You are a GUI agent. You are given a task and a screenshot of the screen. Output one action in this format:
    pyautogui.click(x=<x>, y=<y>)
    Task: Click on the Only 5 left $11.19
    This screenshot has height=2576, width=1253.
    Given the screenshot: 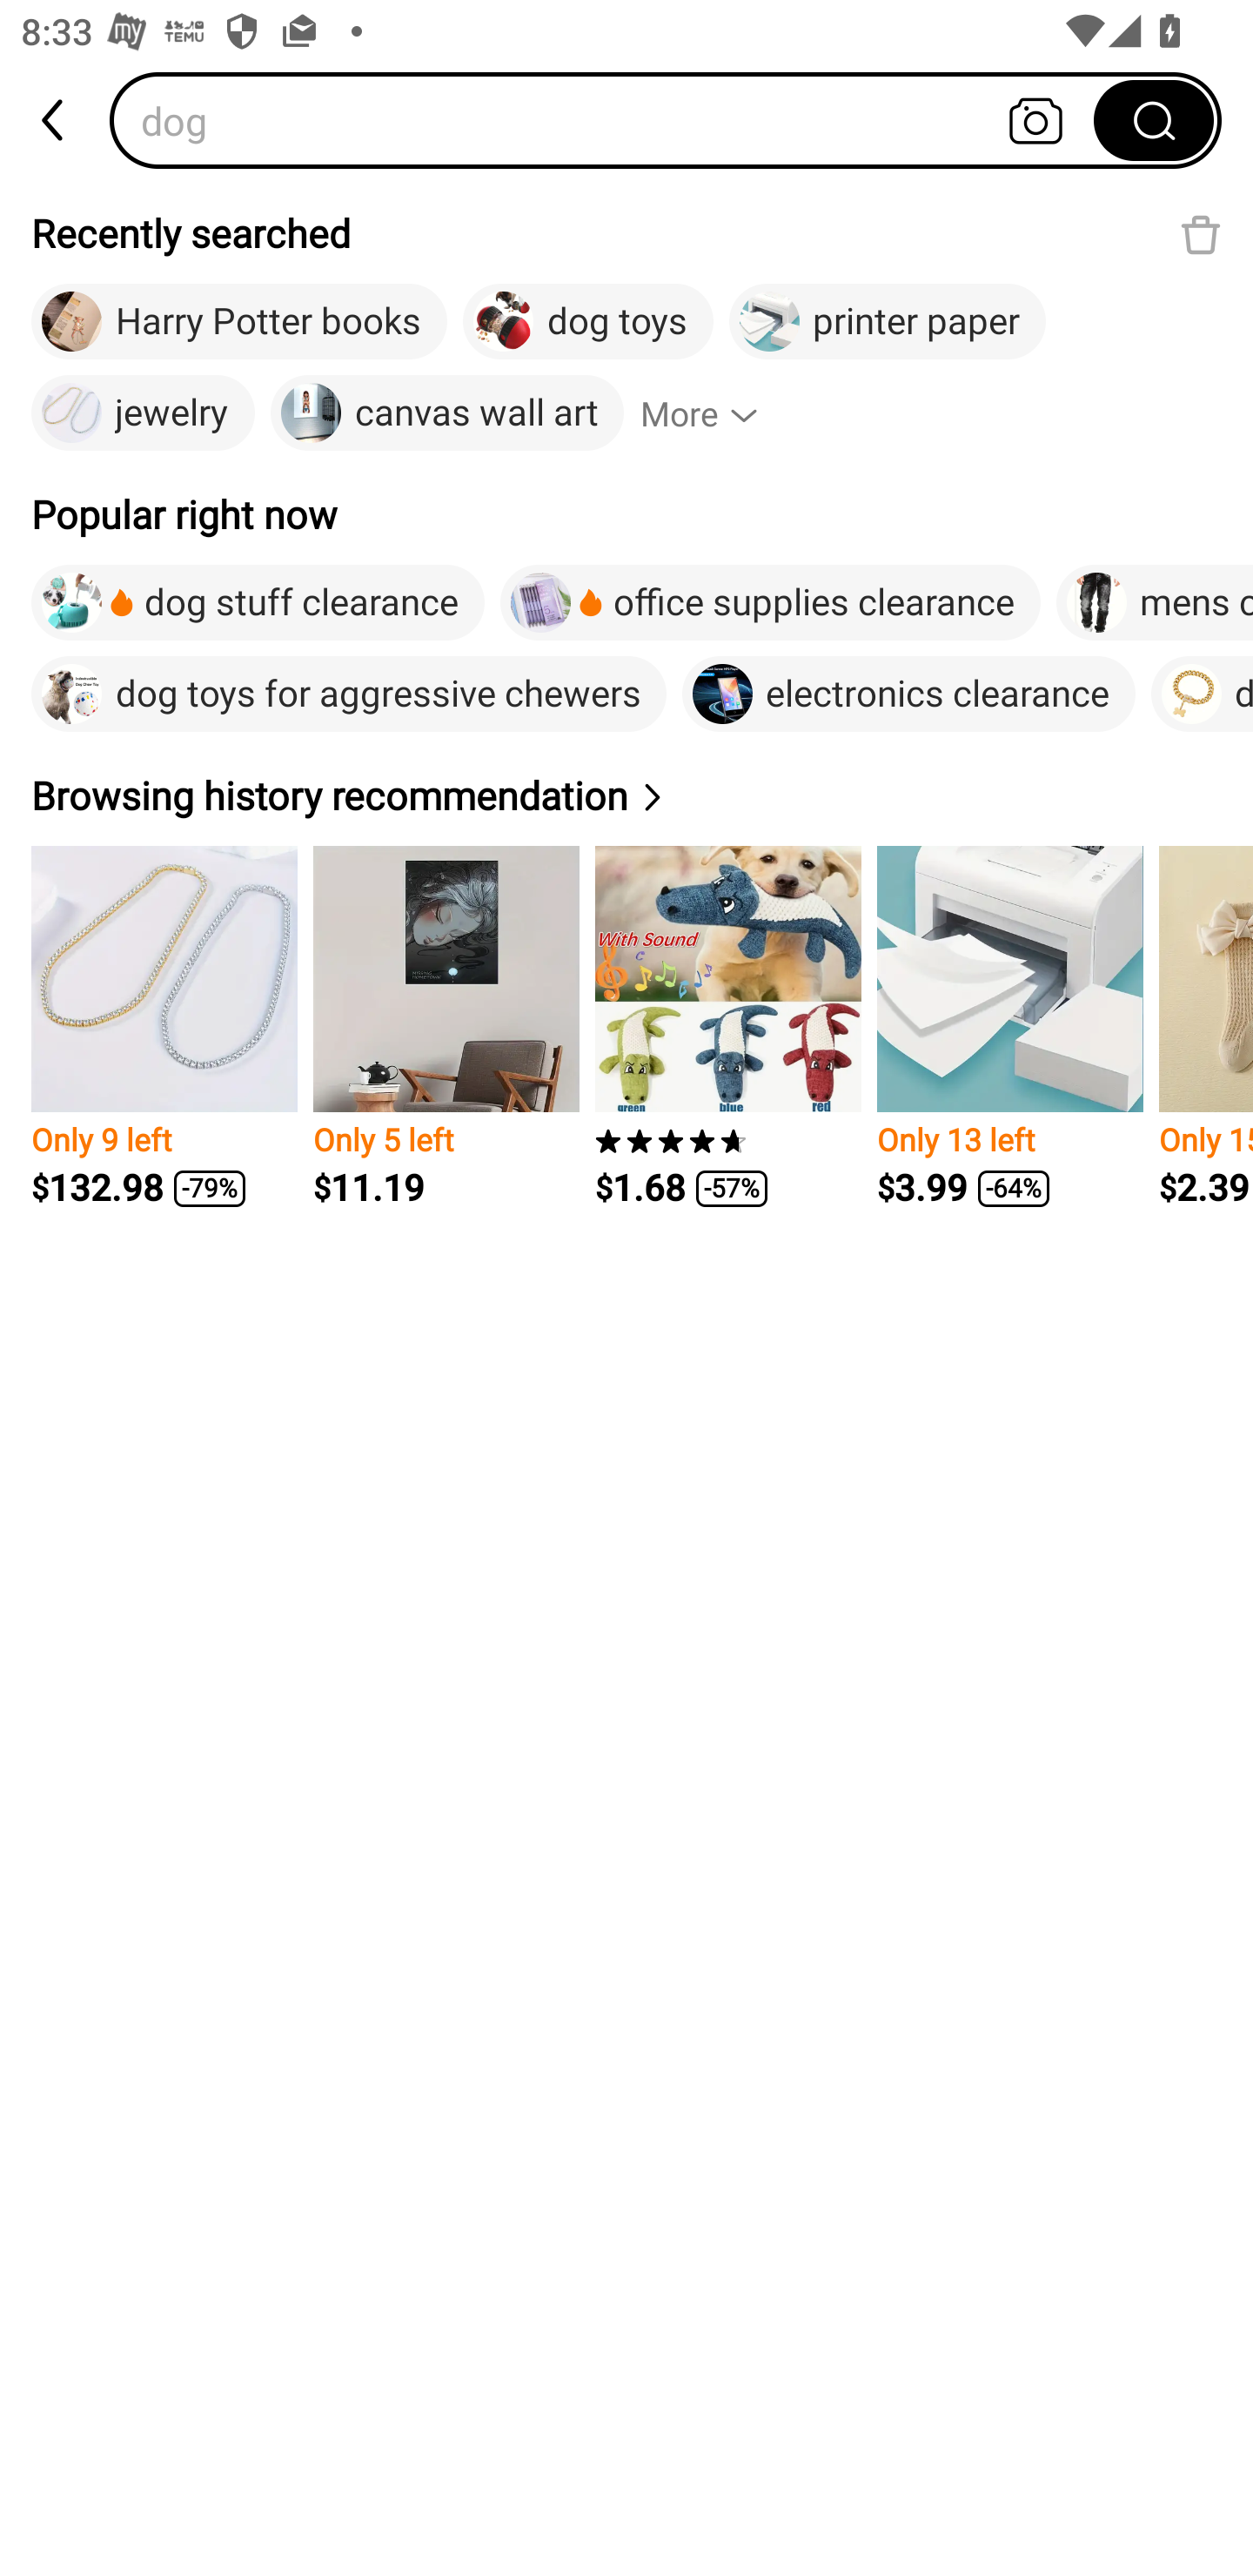 What is the action you would take?
    pyautogui.click(x=446, y=1027)
    